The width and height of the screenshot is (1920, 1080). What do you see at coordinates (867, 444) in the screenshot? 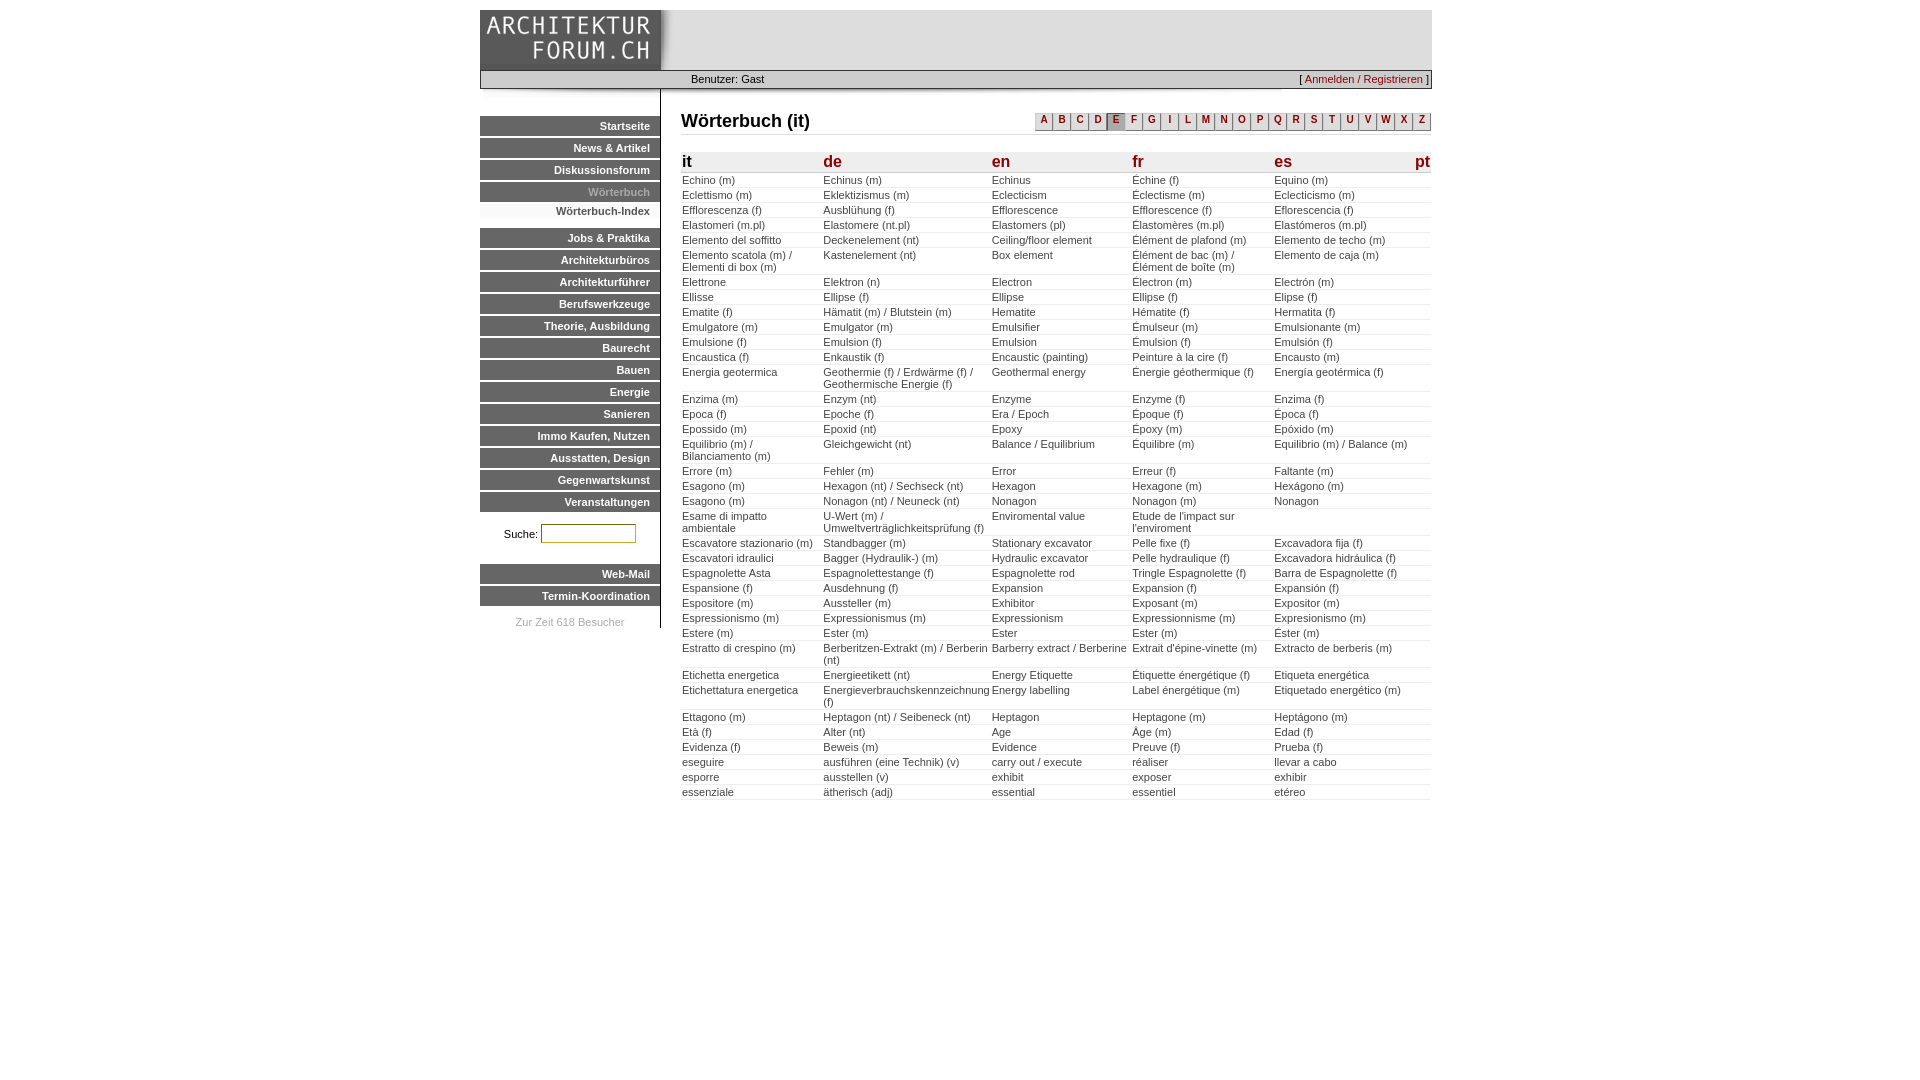
I see `Gleichgewicht (nt)` at bounding box center [867, 444].